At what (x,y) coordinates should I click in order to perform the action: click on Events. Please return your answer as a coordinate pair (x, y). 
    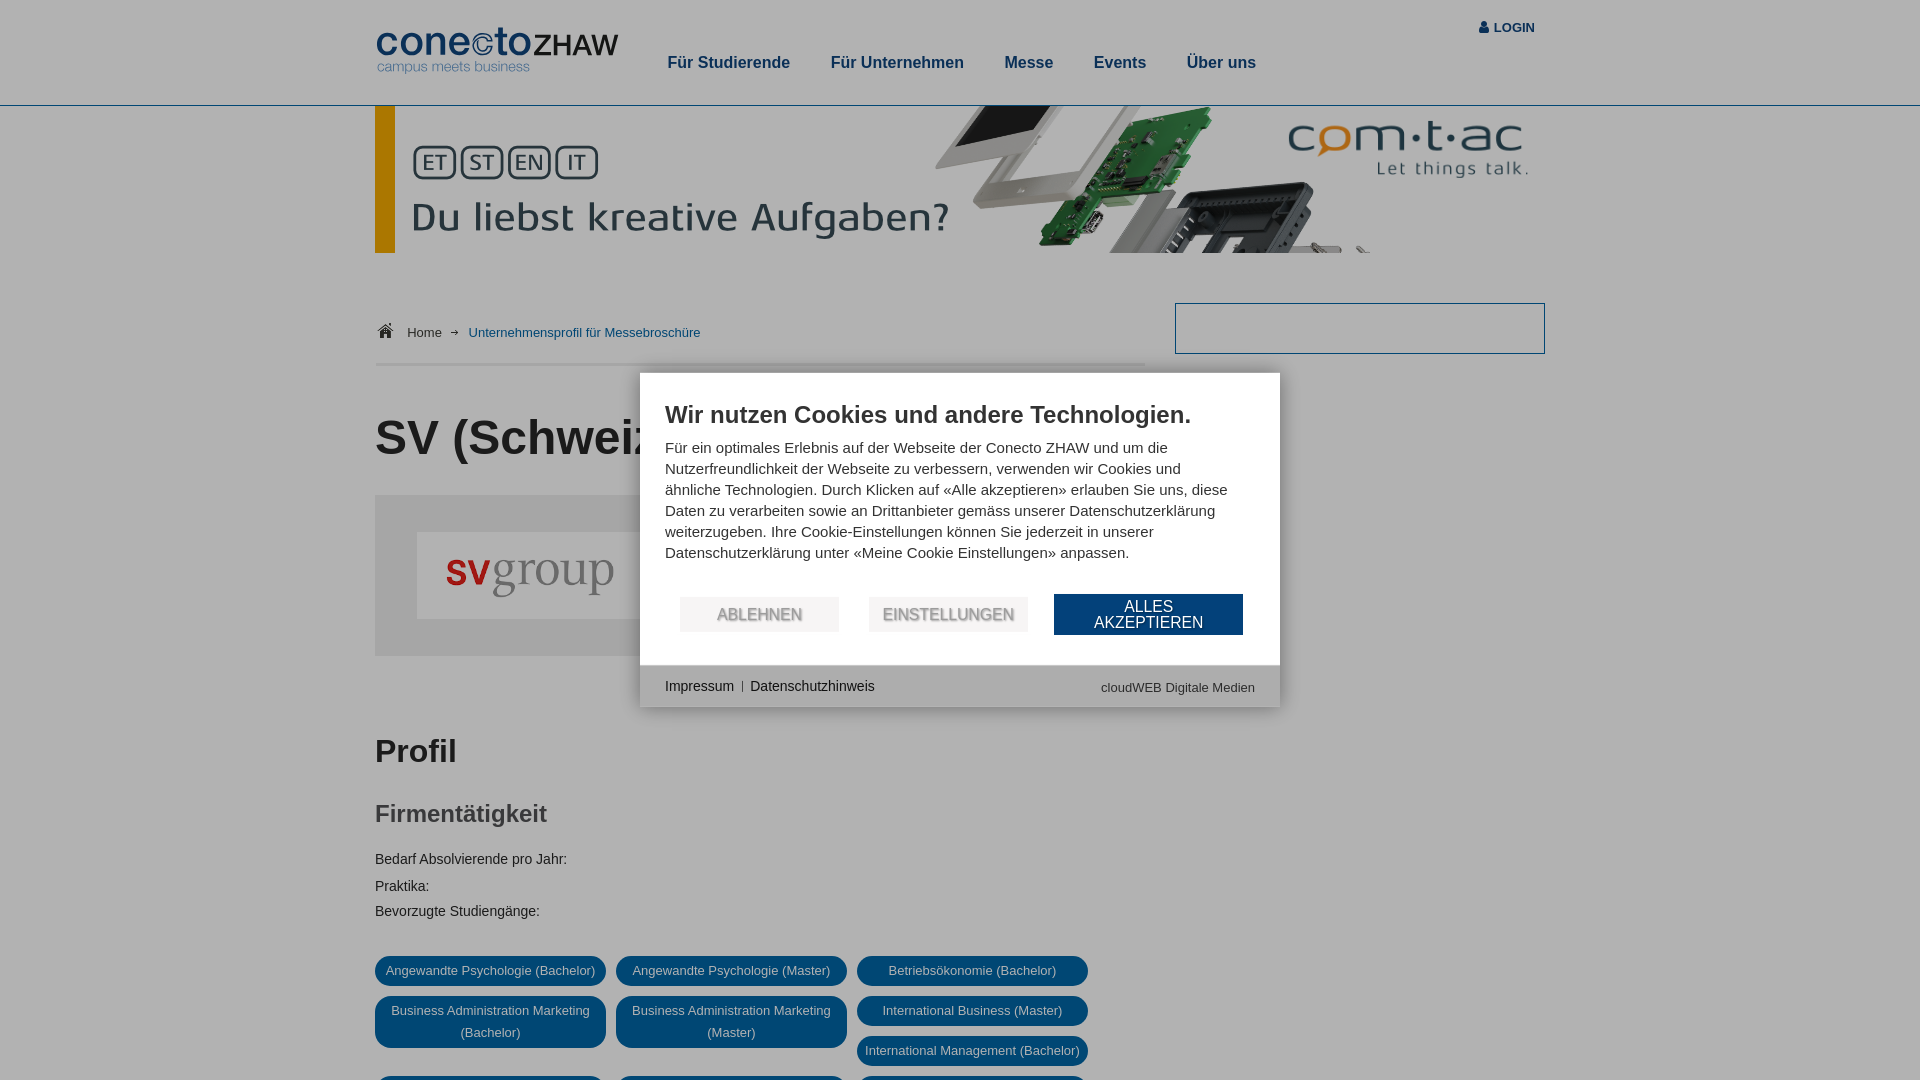
    Looking at the image, I should click on (1120, 63).